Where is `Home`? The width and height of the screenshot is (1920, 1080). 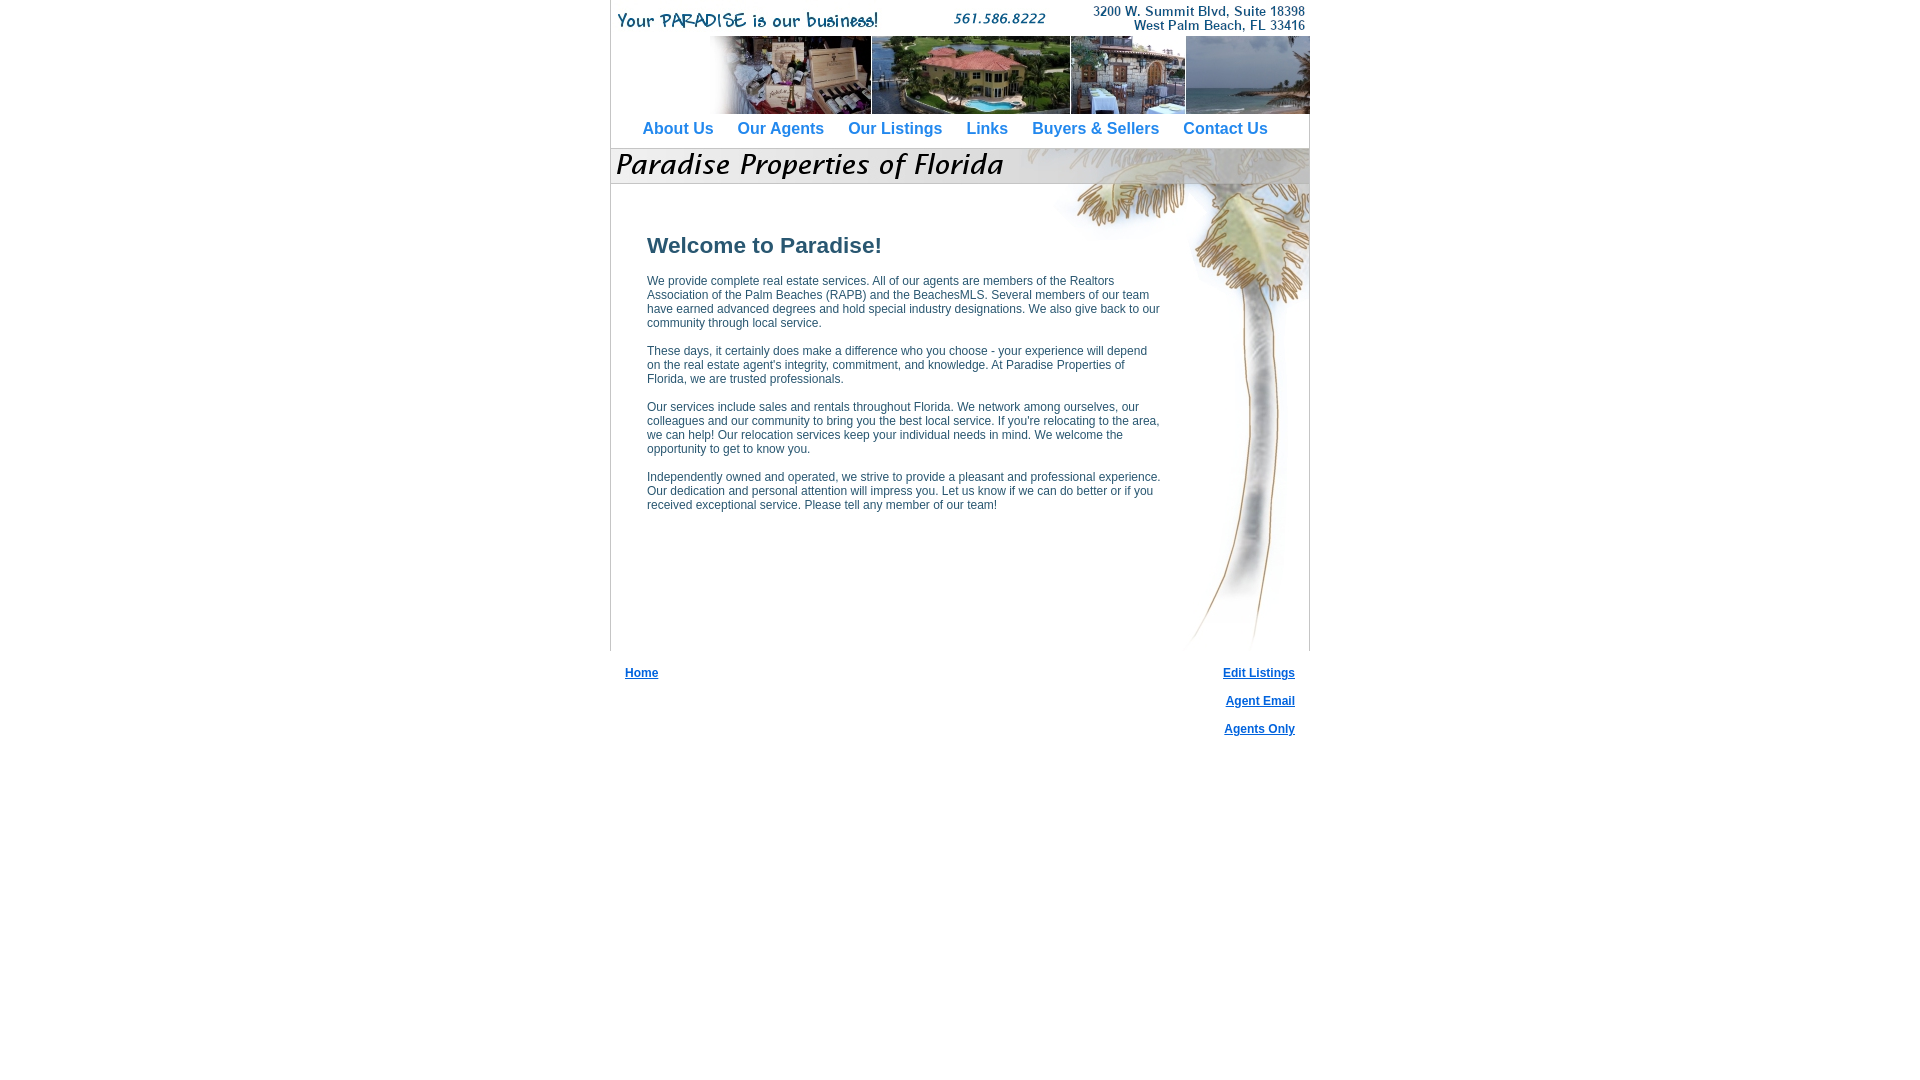
Home is located at coordinates (642, 673).